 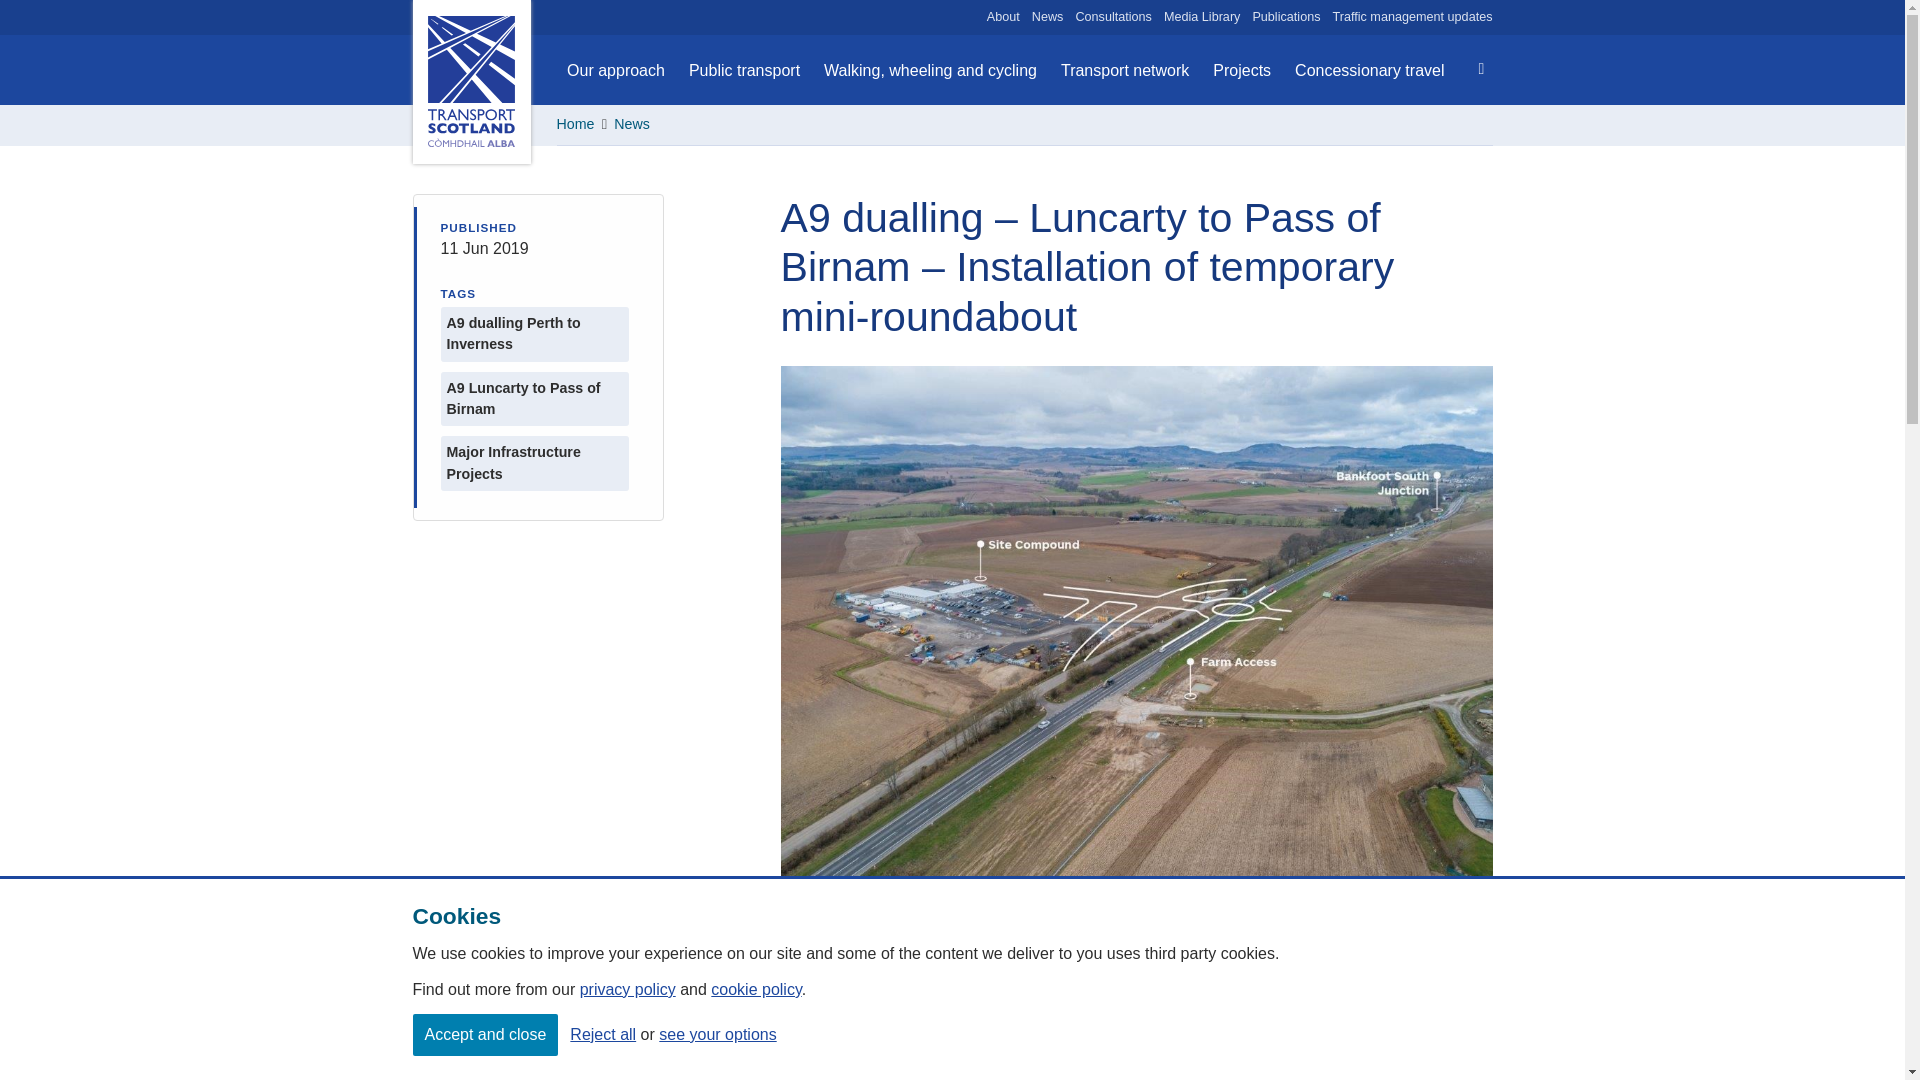 I want to click on see your options, so click(x=716, y=1034).